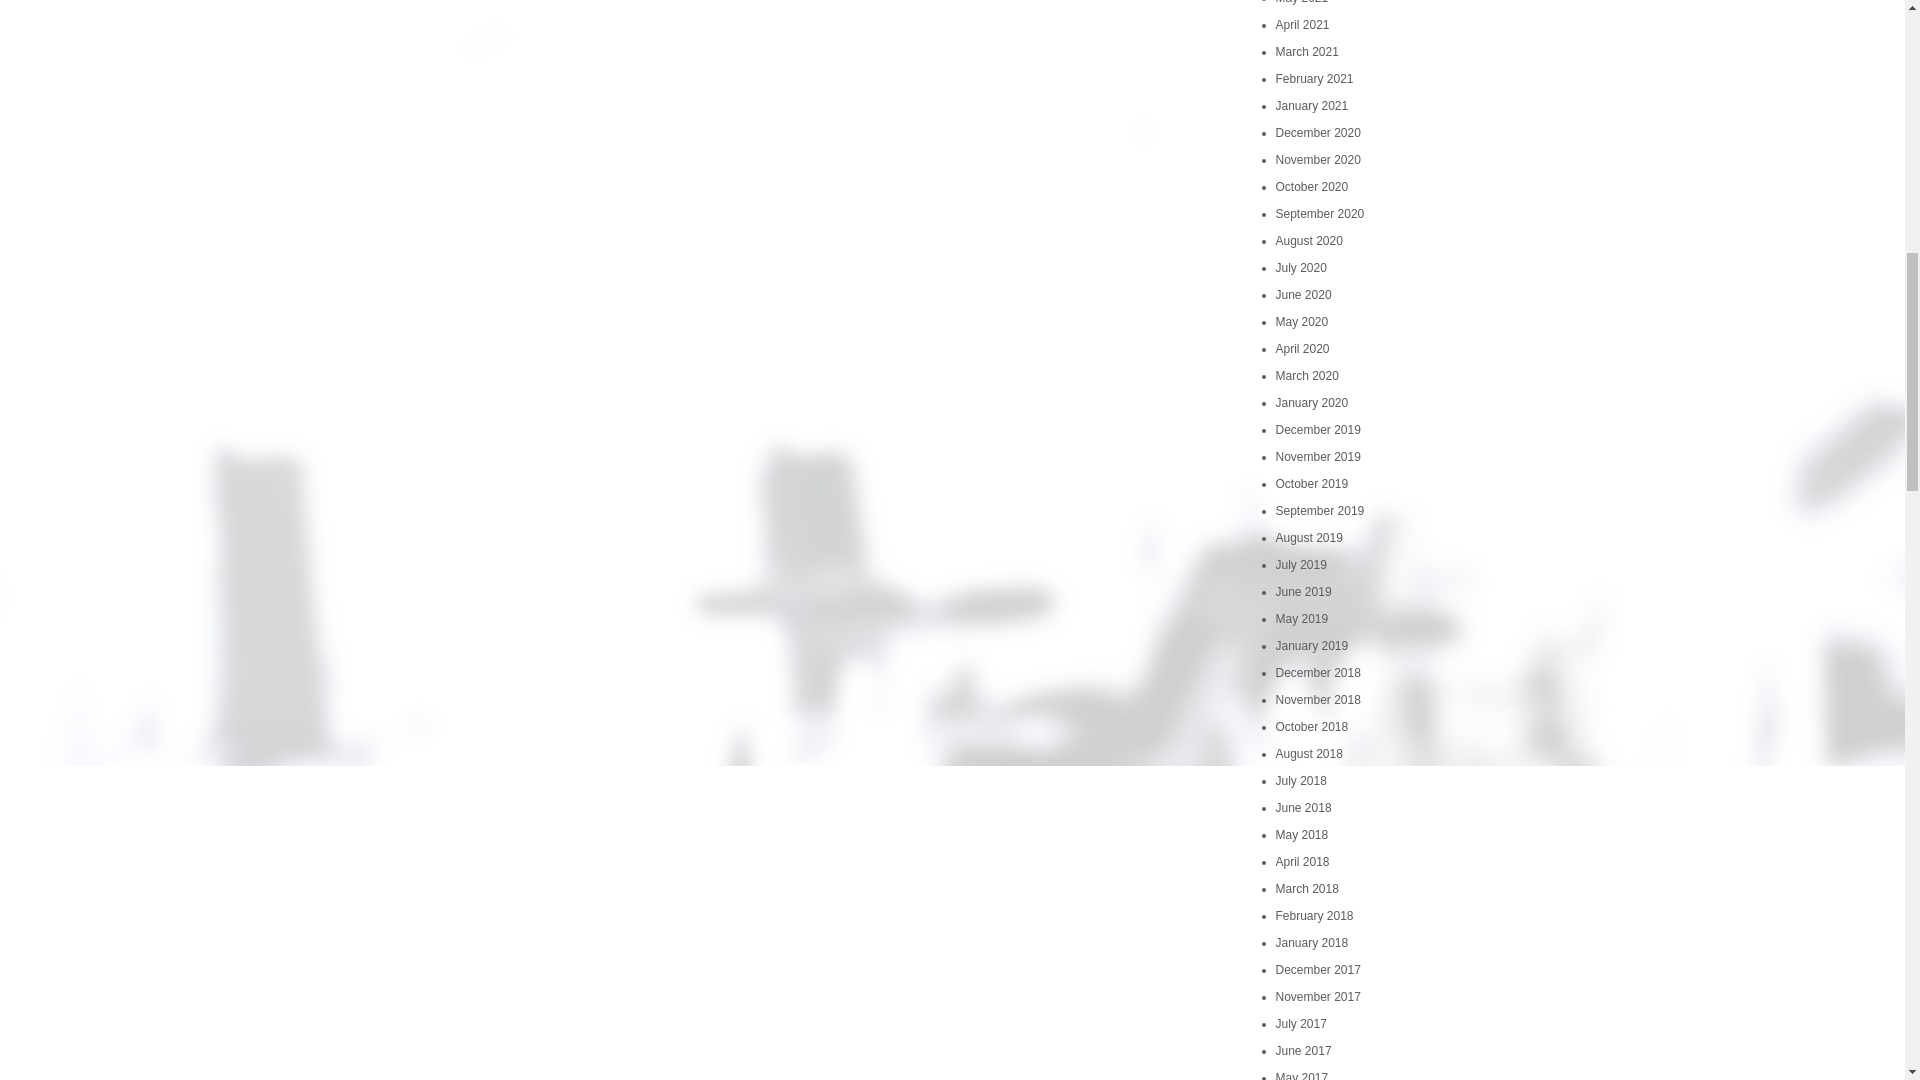 The image size is (1920, 1080). Describe the element at coordinates (1303, 25) in the screenshot. I see `April 2021` at that location.